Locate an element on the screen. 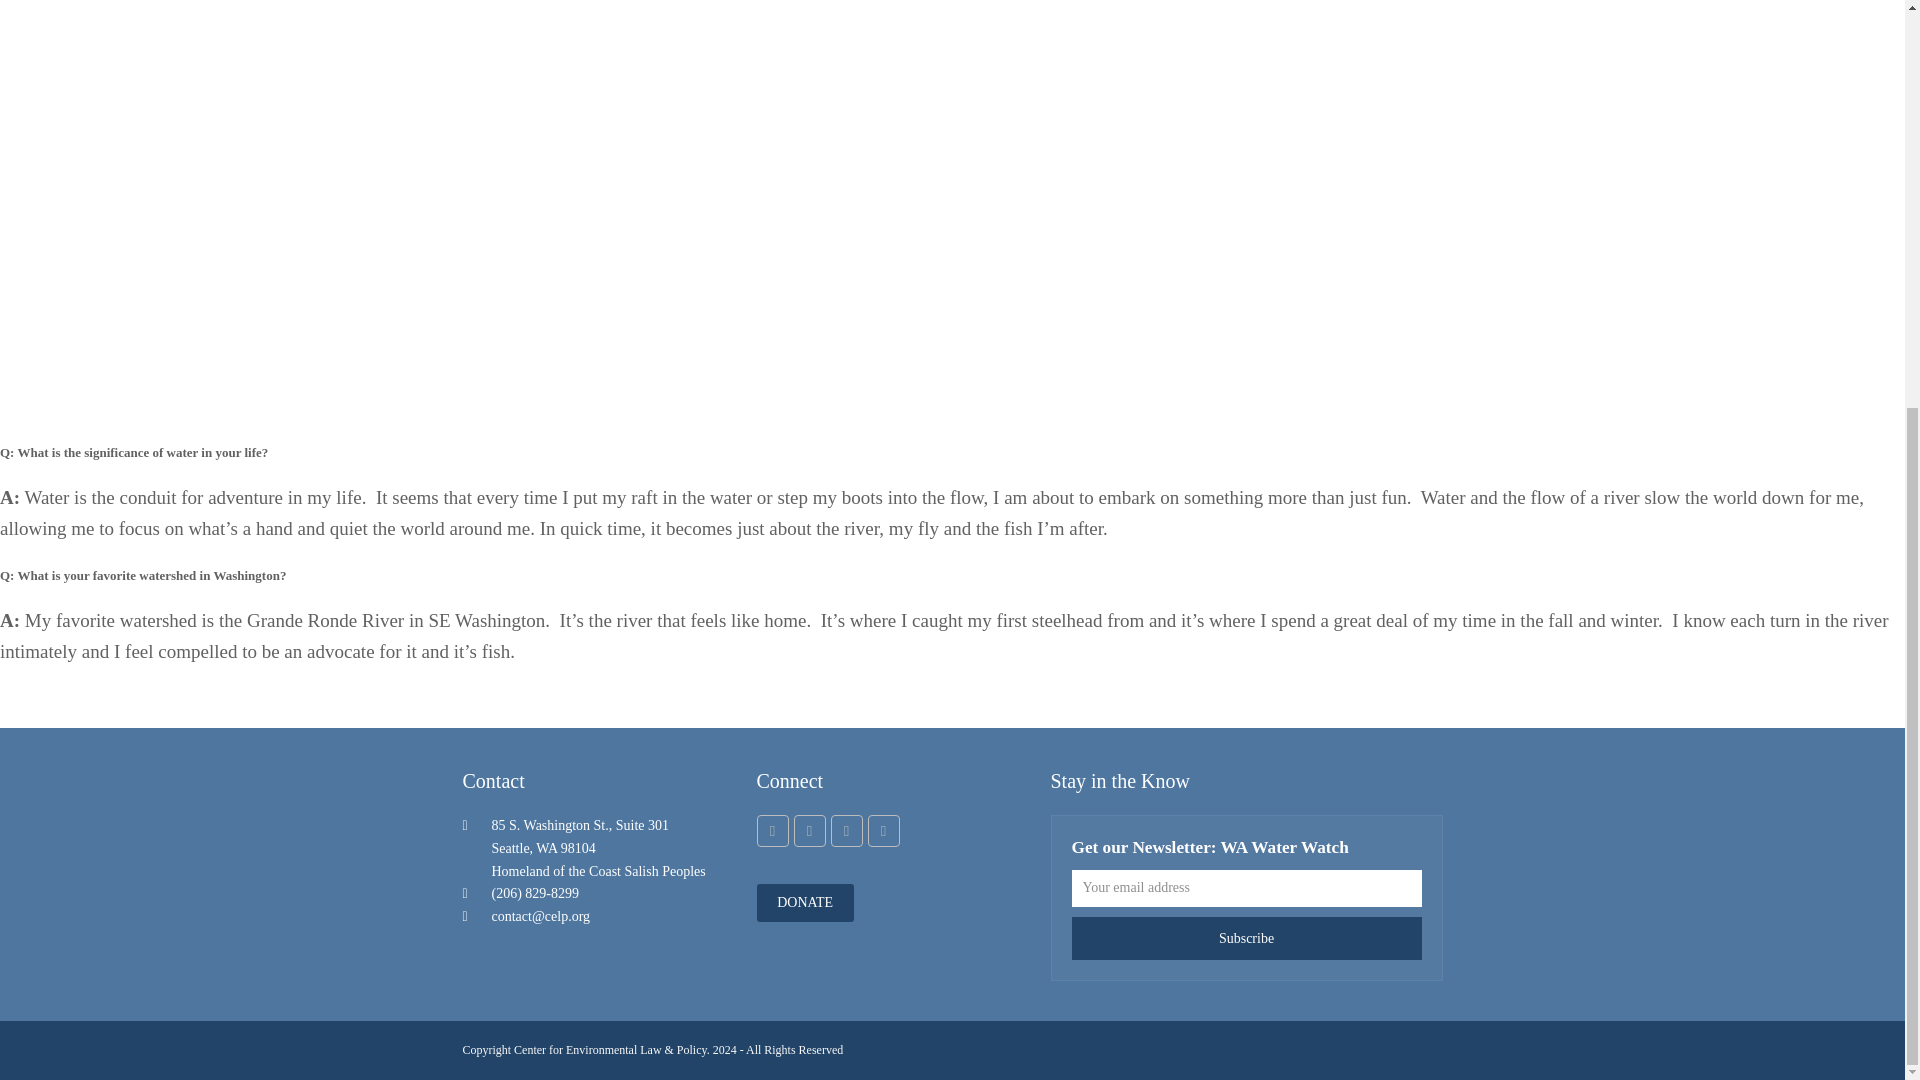 Image resolution: width=1920 pixels, height=1080 pixels. Facebook is located at coordinates (810, 830).